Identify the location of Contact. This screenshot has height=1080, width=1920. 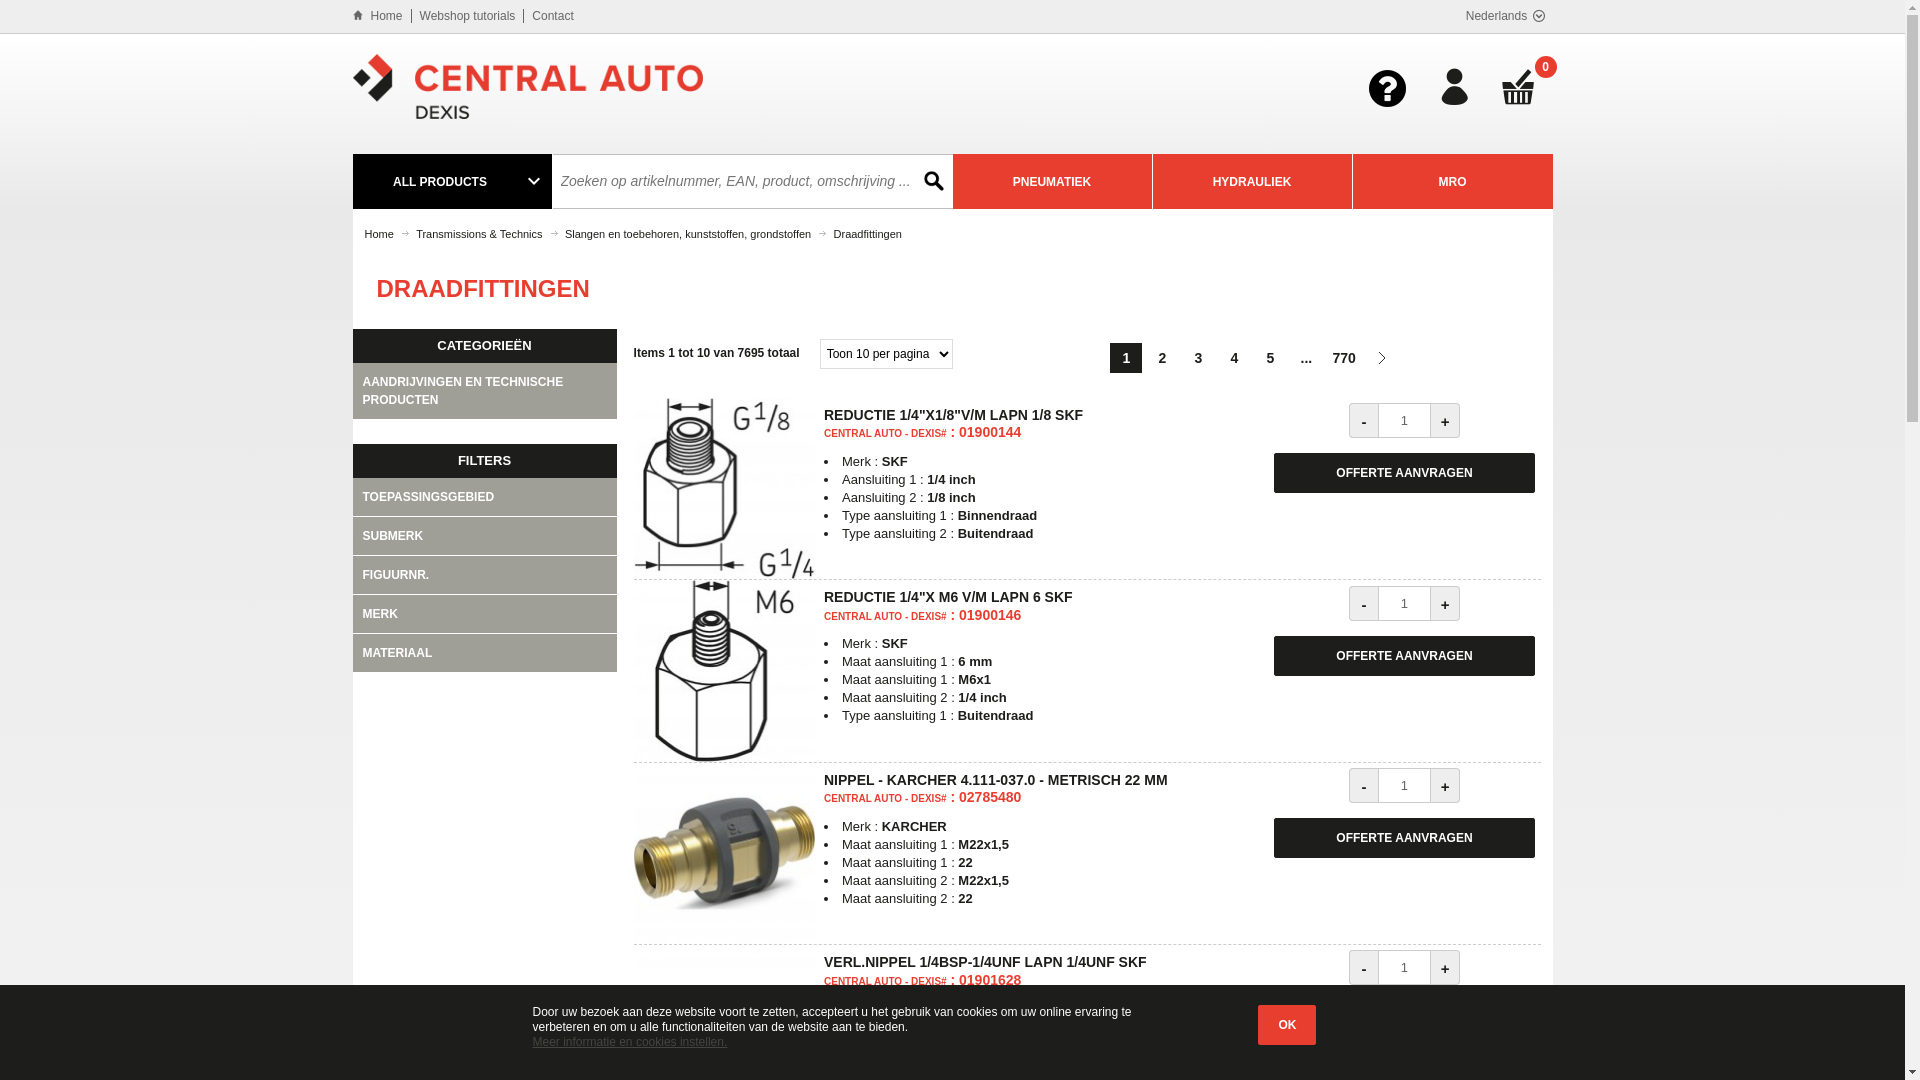
(552, 16).